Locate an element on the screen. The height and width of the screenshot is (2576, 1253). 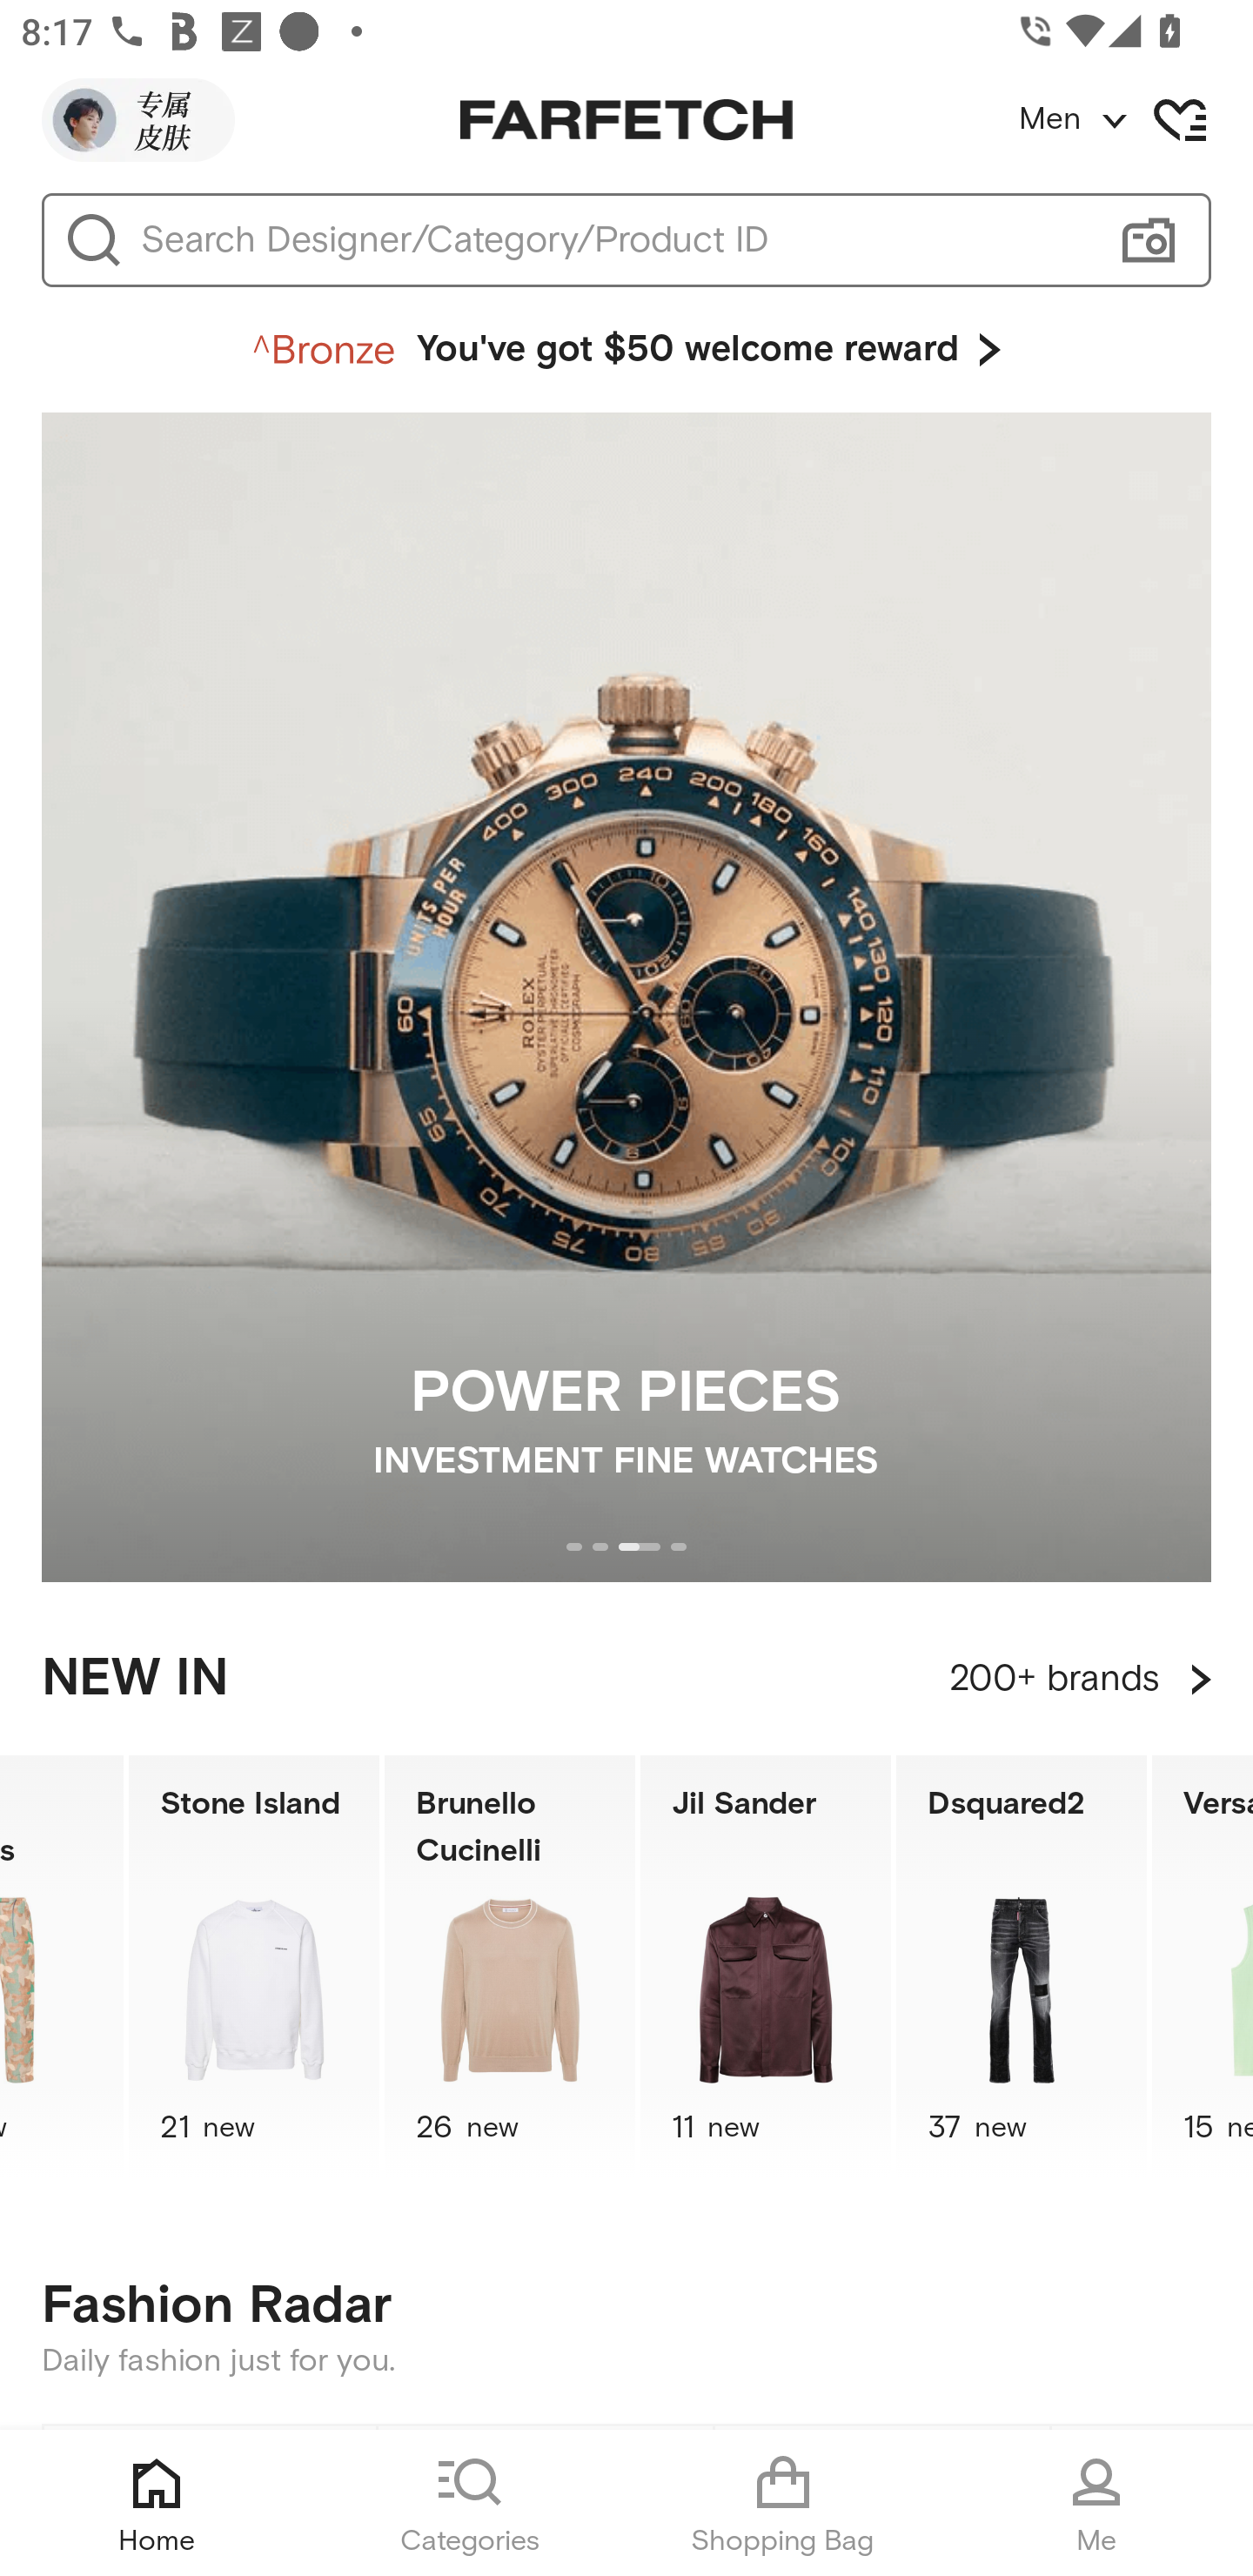
Me is located at coordinates (1096, 2503).